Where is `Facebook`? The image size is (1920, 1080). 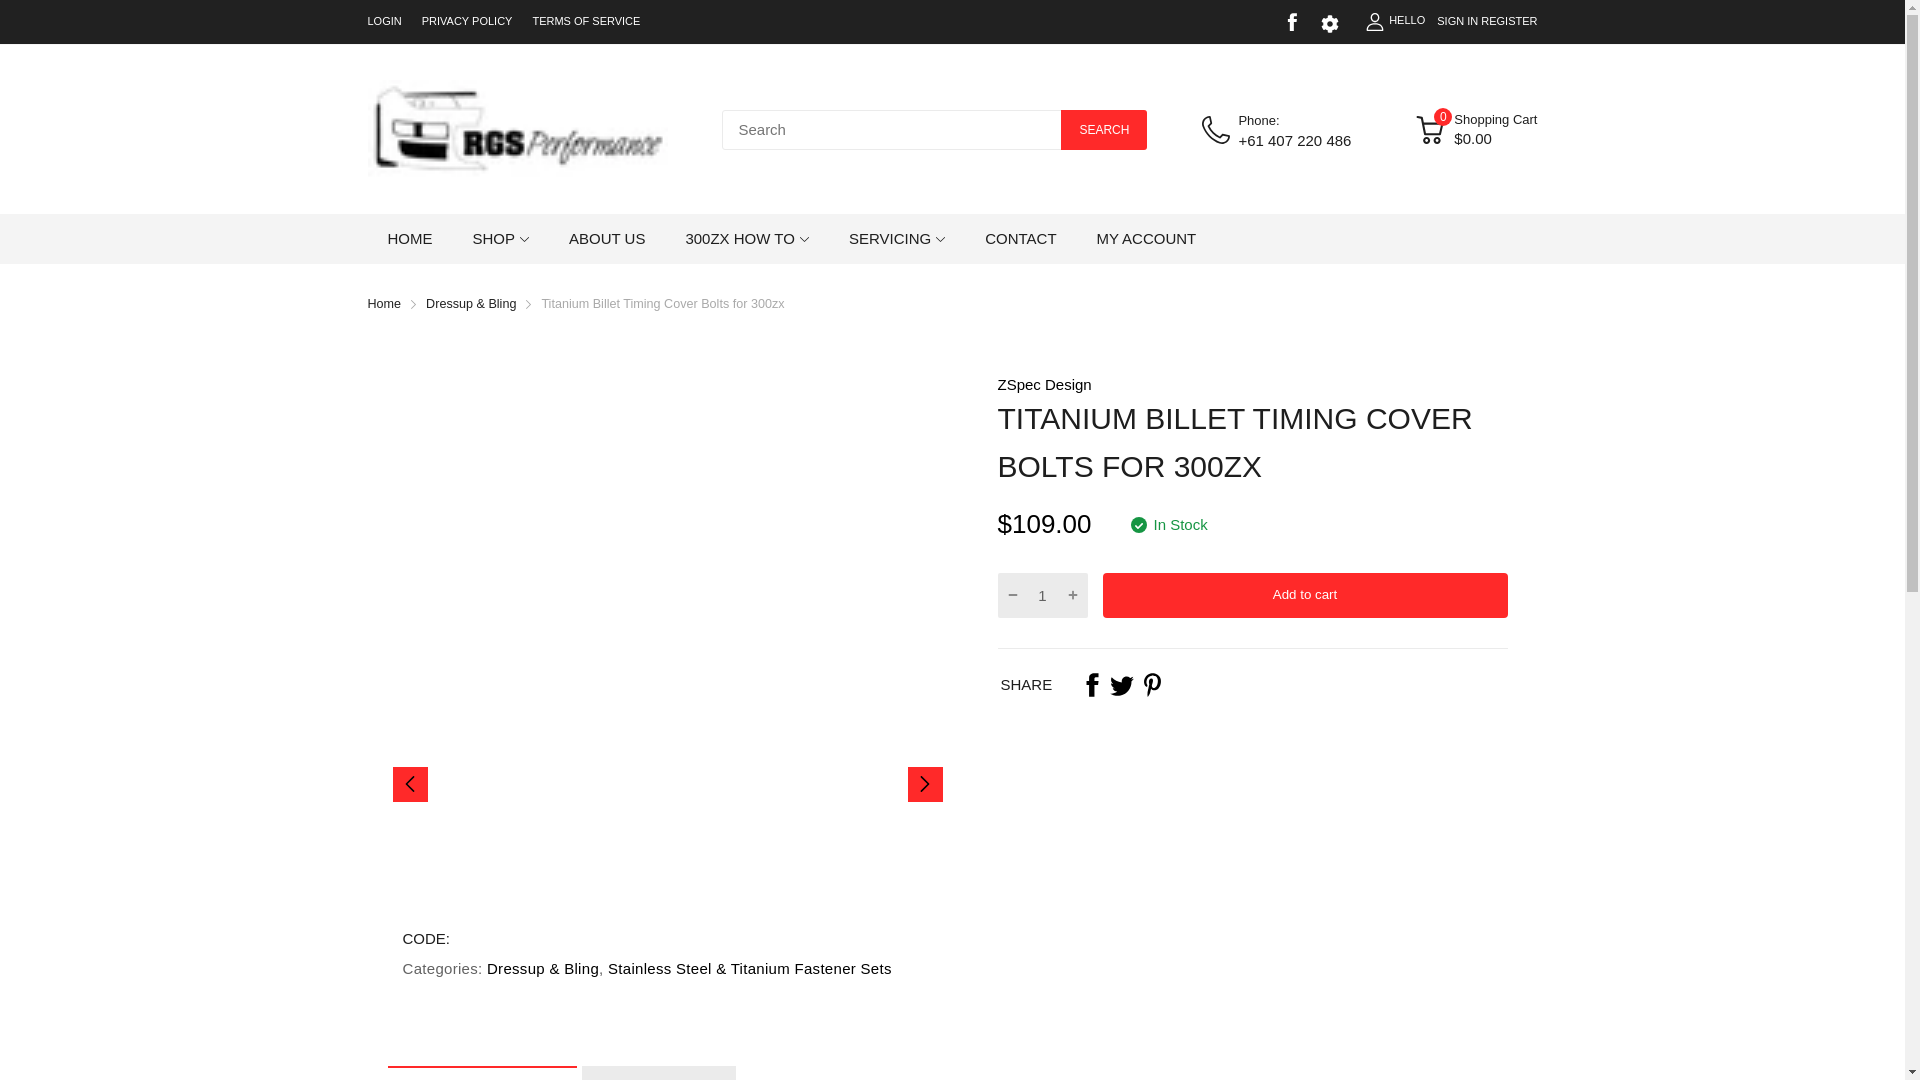 Facebook is located at coordinates (1292, 22).